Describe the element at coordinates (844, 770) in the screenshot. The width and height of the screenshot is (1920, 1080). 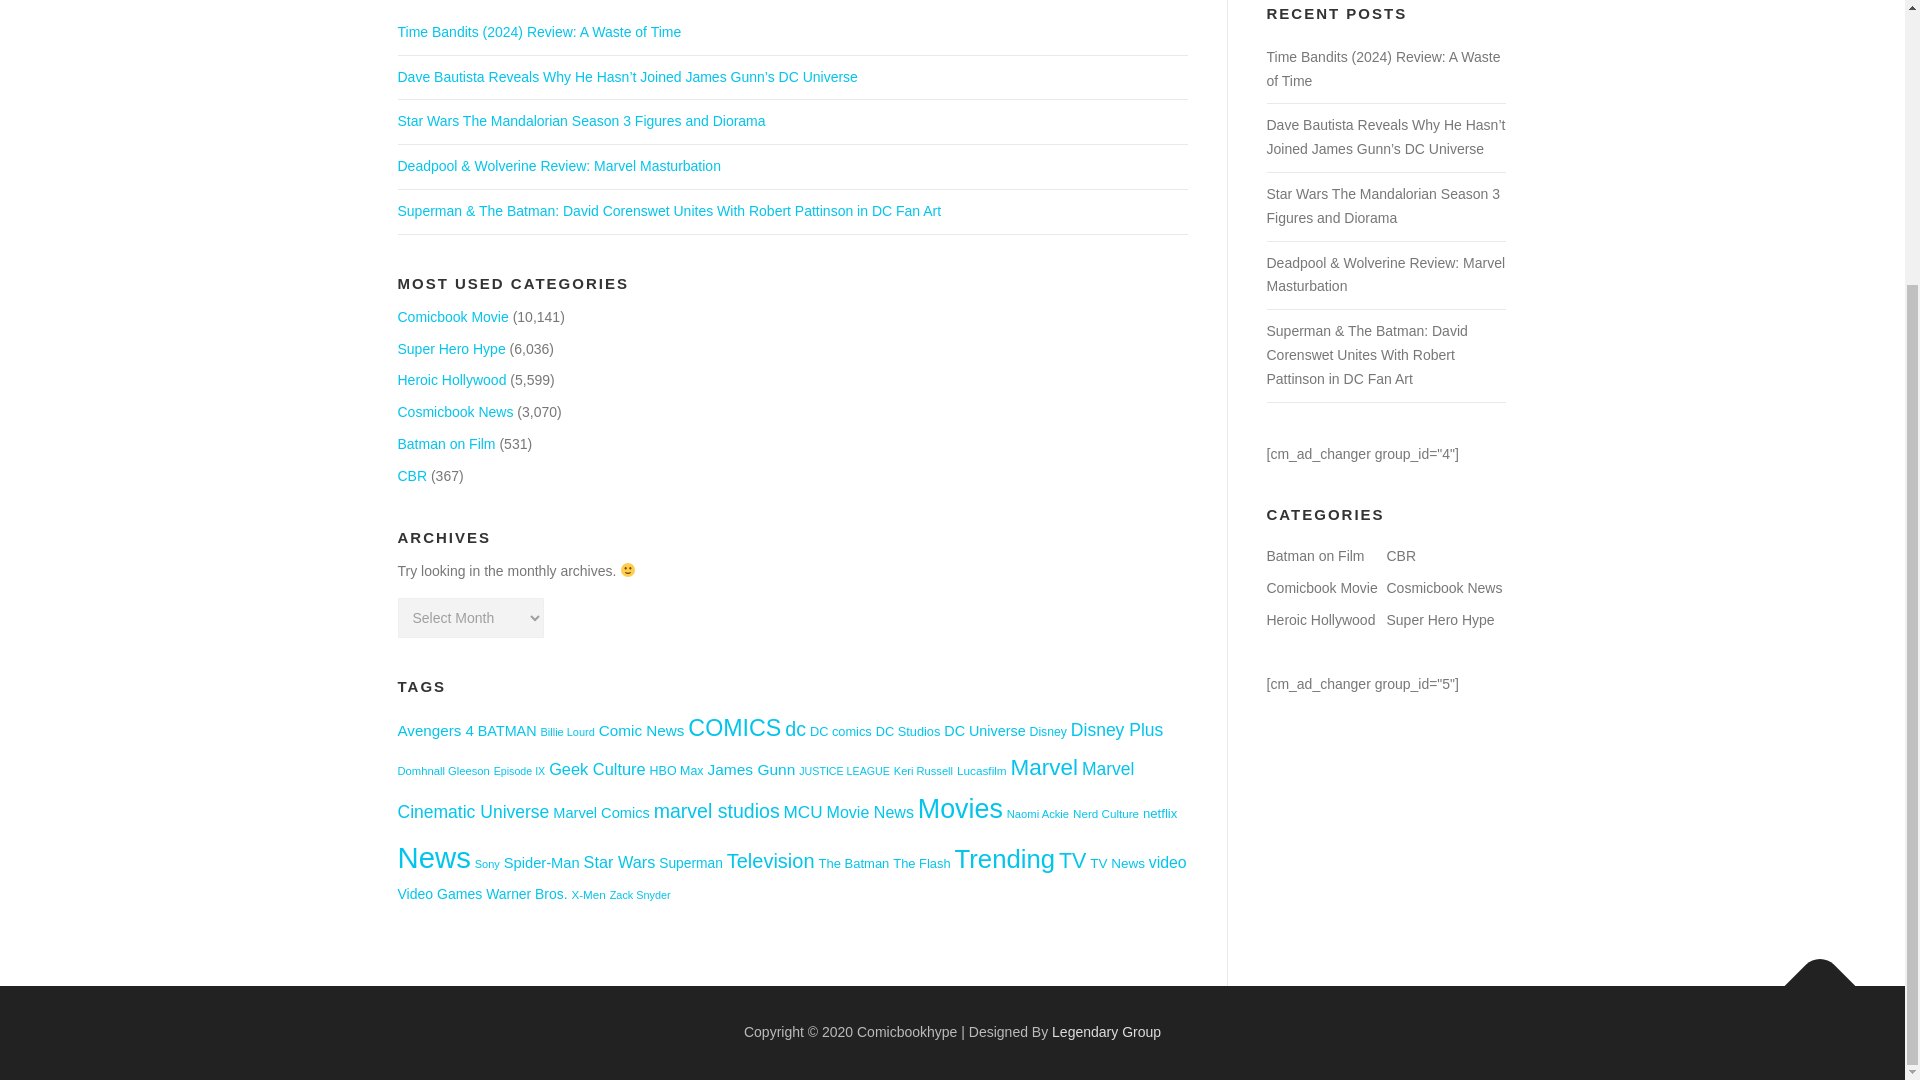
I see `JUSTICE LEAGUE` at that location.